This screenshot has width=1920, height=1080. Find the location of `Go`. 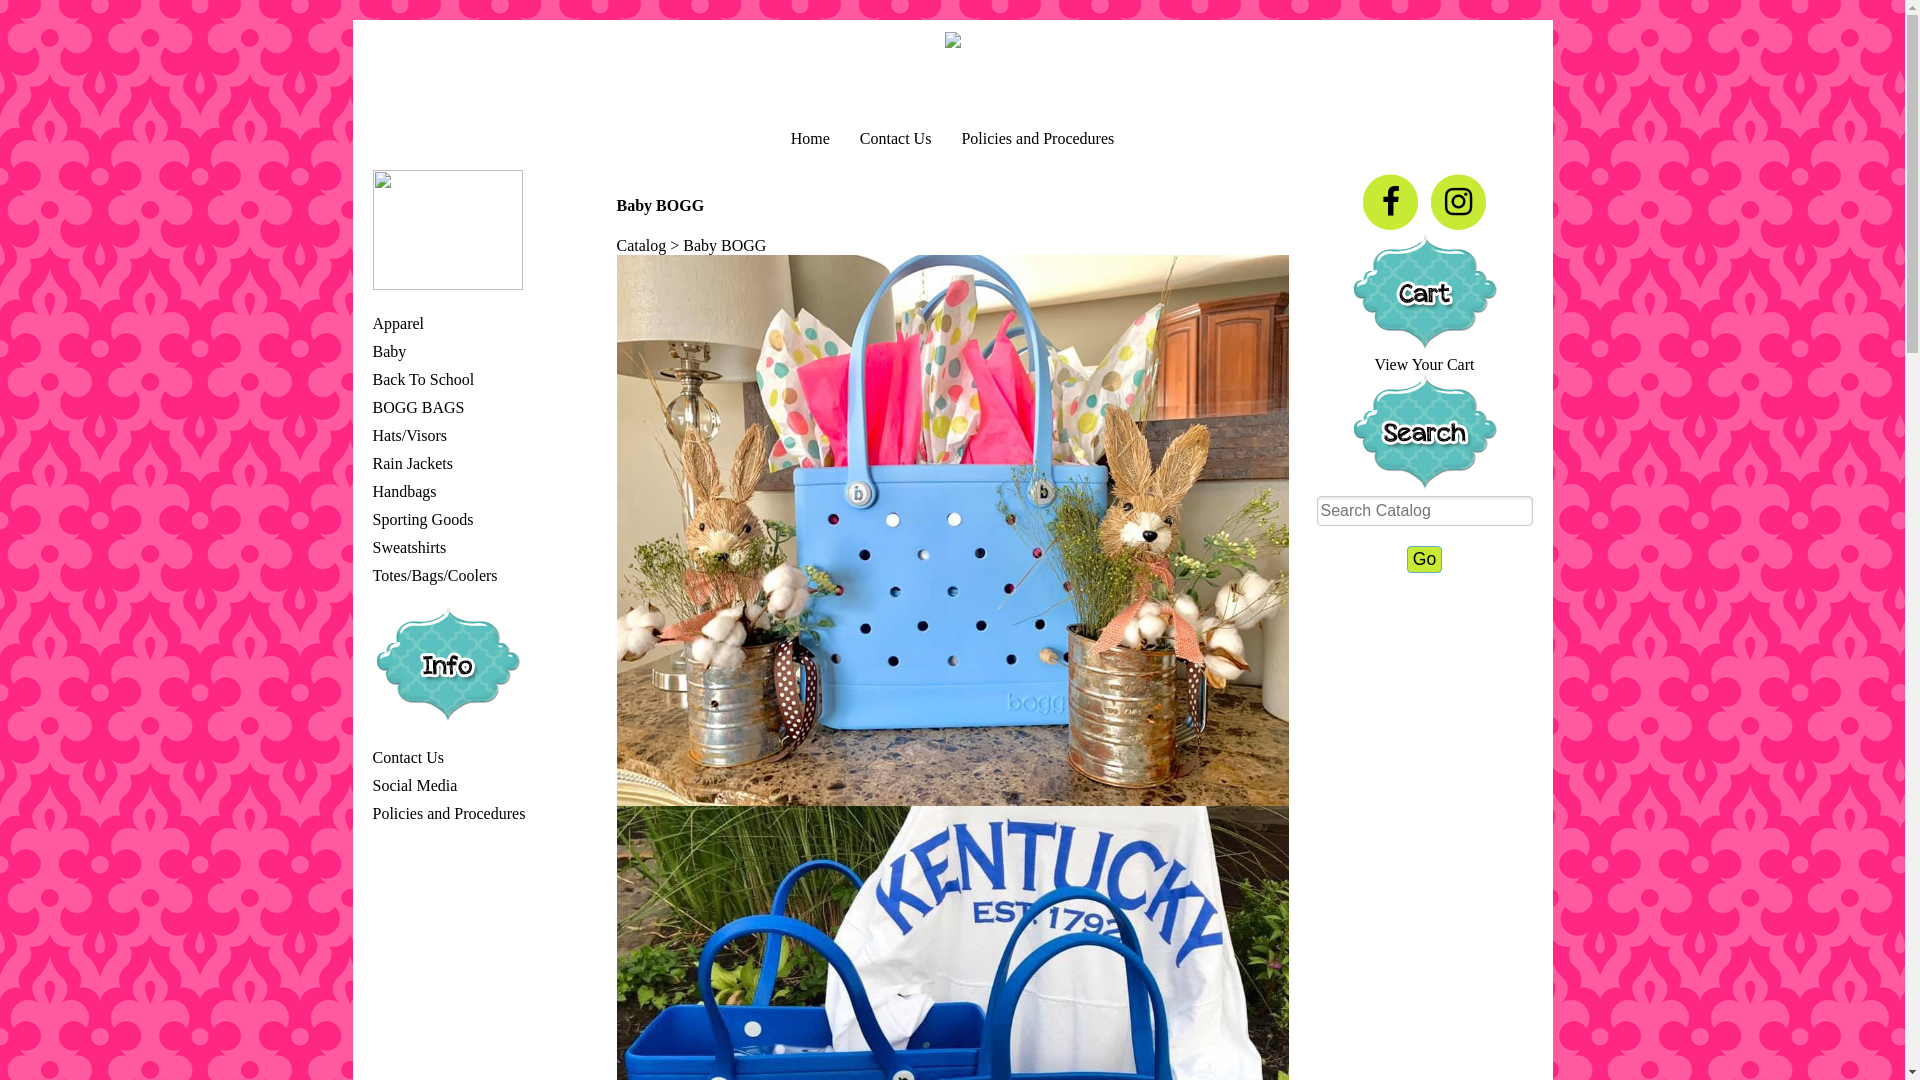

Go is located at coordinates (1424, 560).